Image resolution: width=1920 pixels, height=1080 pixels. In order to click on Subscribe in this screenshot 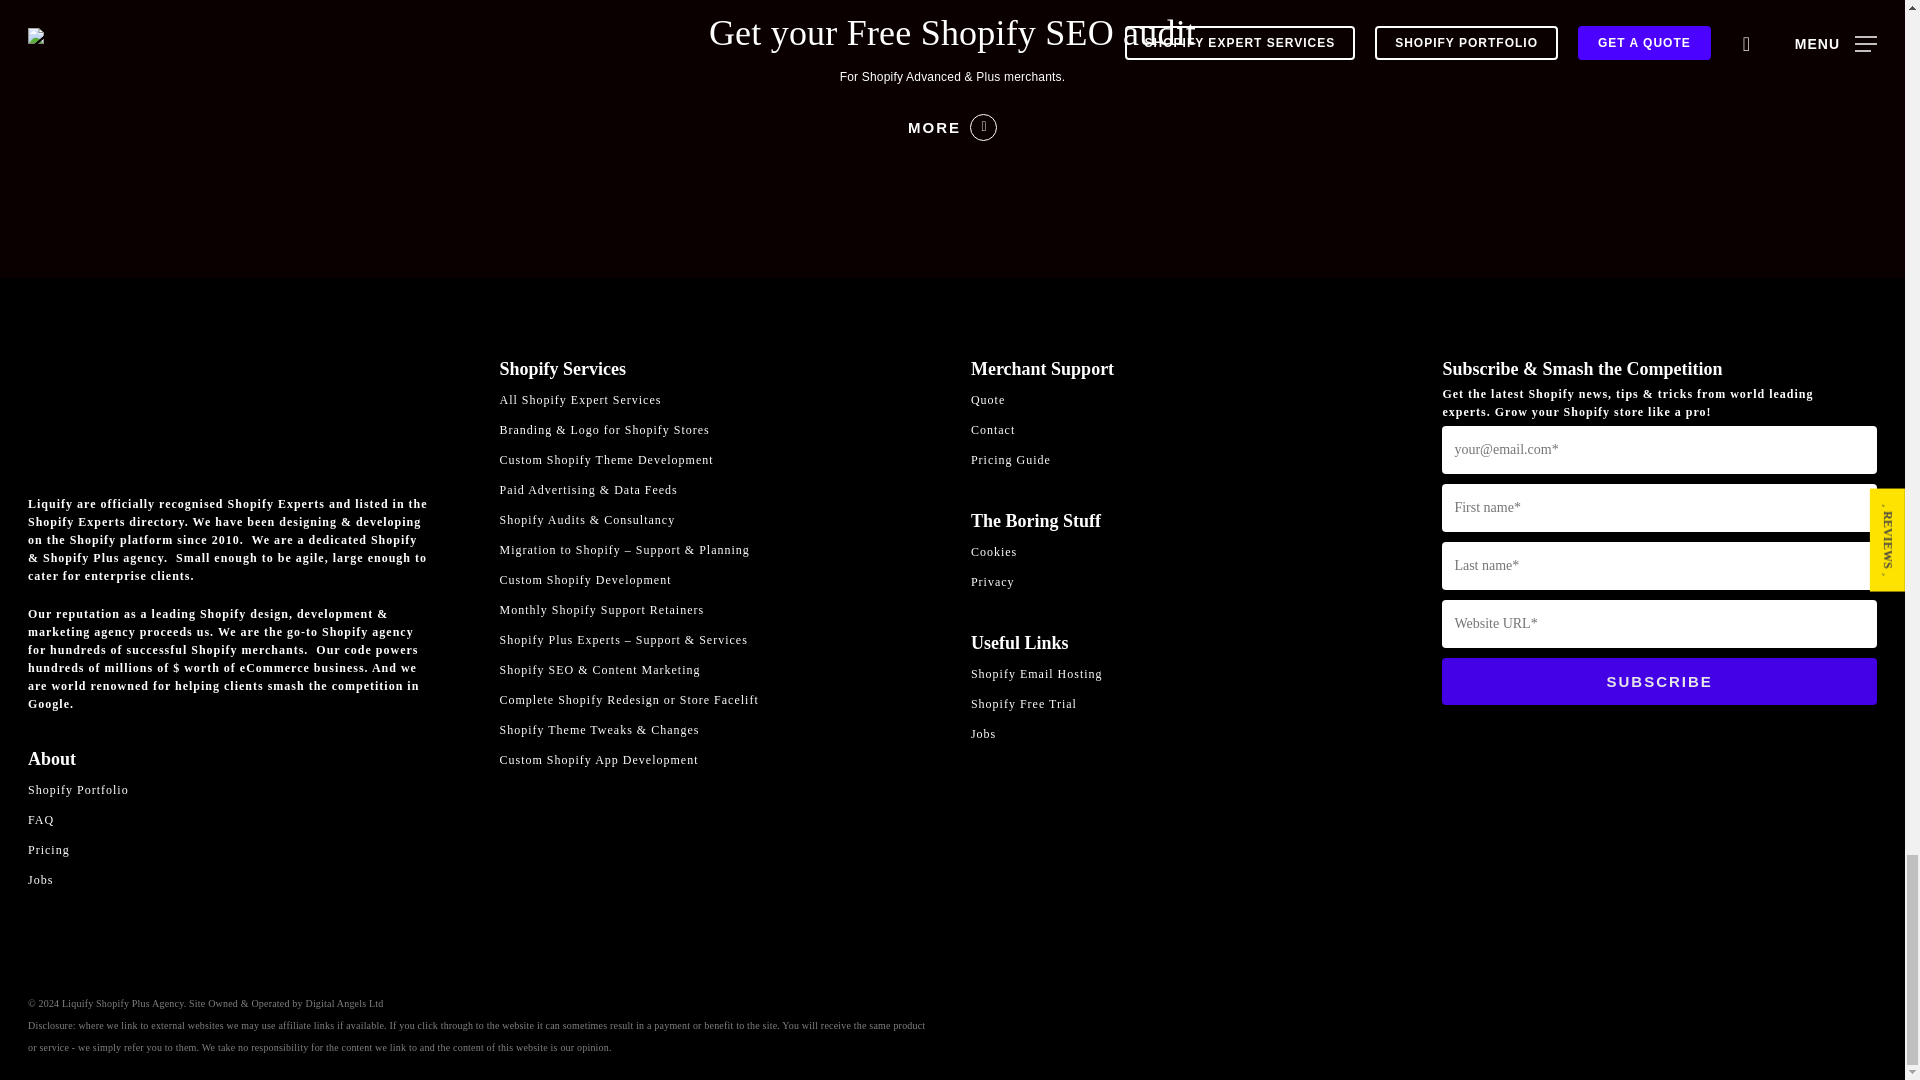, I will do `click(1659, 681)`.